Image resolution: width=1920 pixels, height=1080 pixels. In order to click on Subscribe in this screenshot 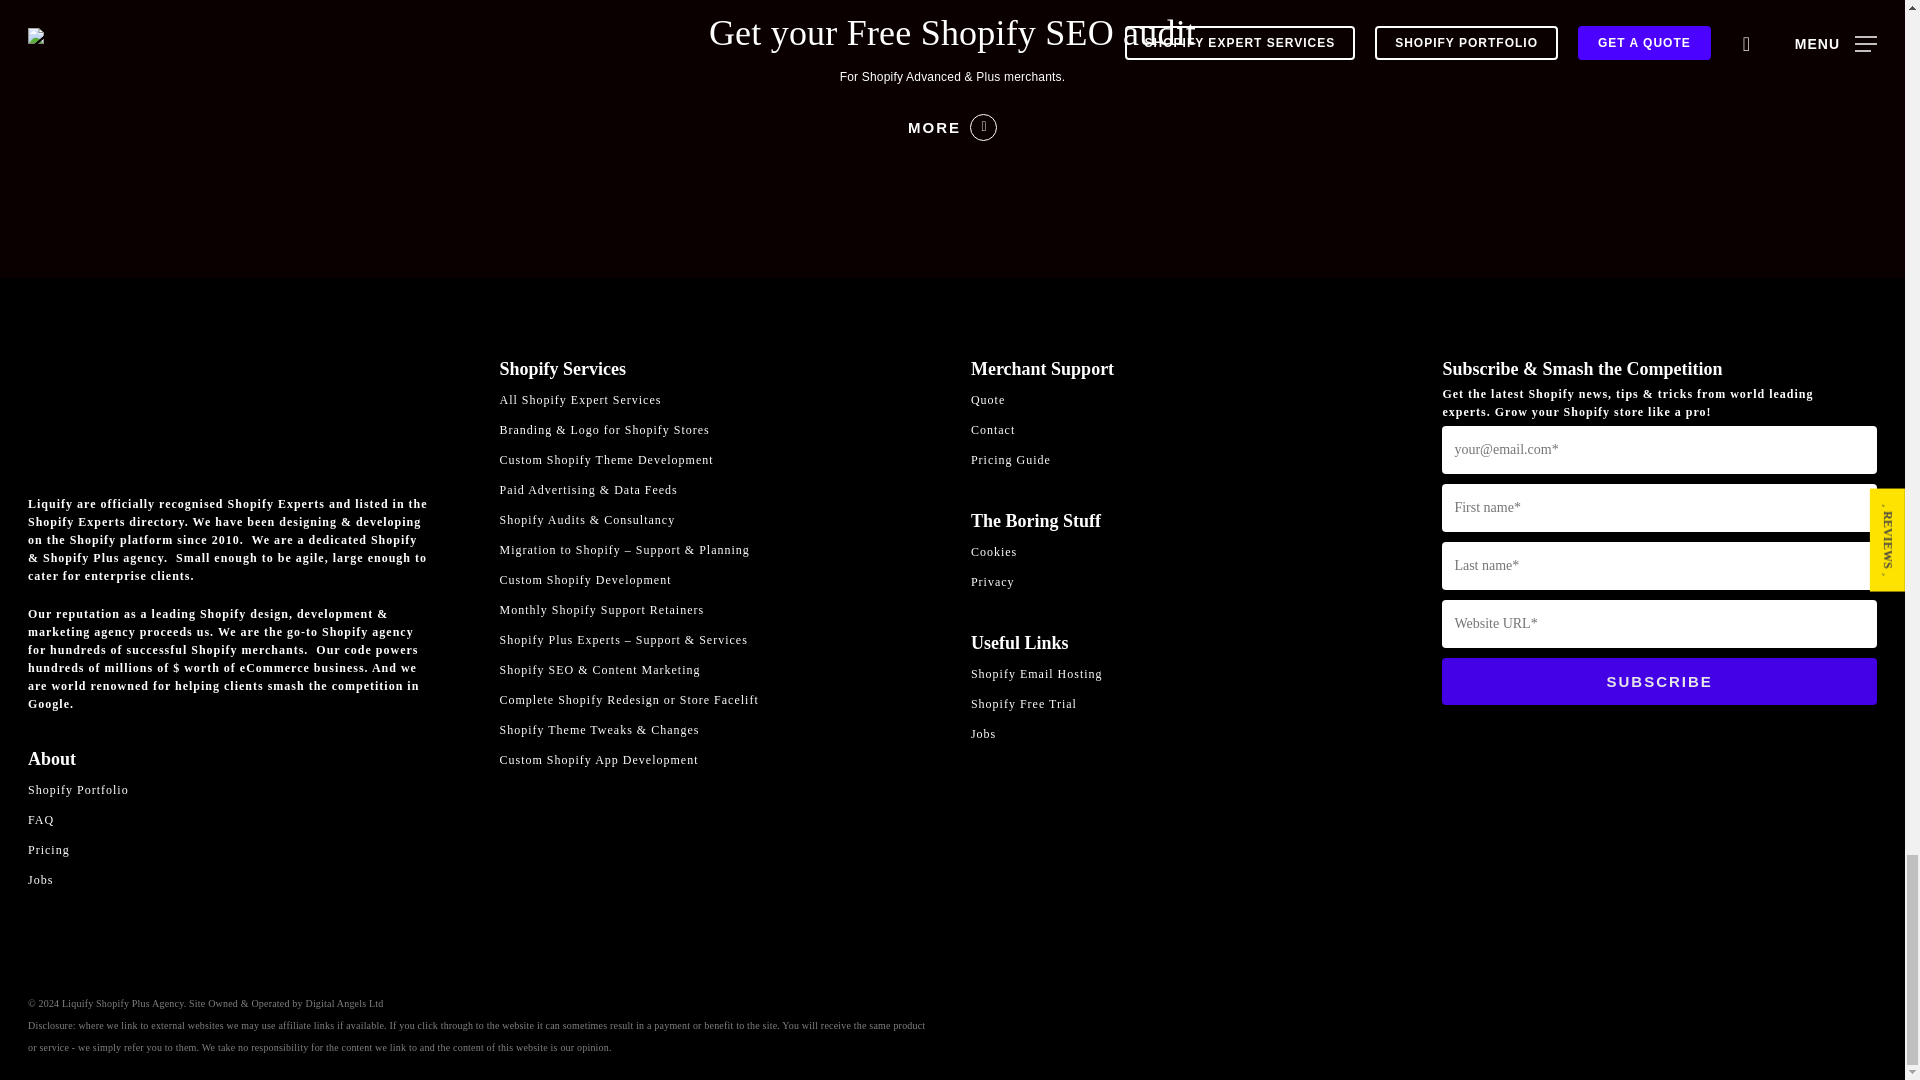, I will do `click(1659, 681)`.